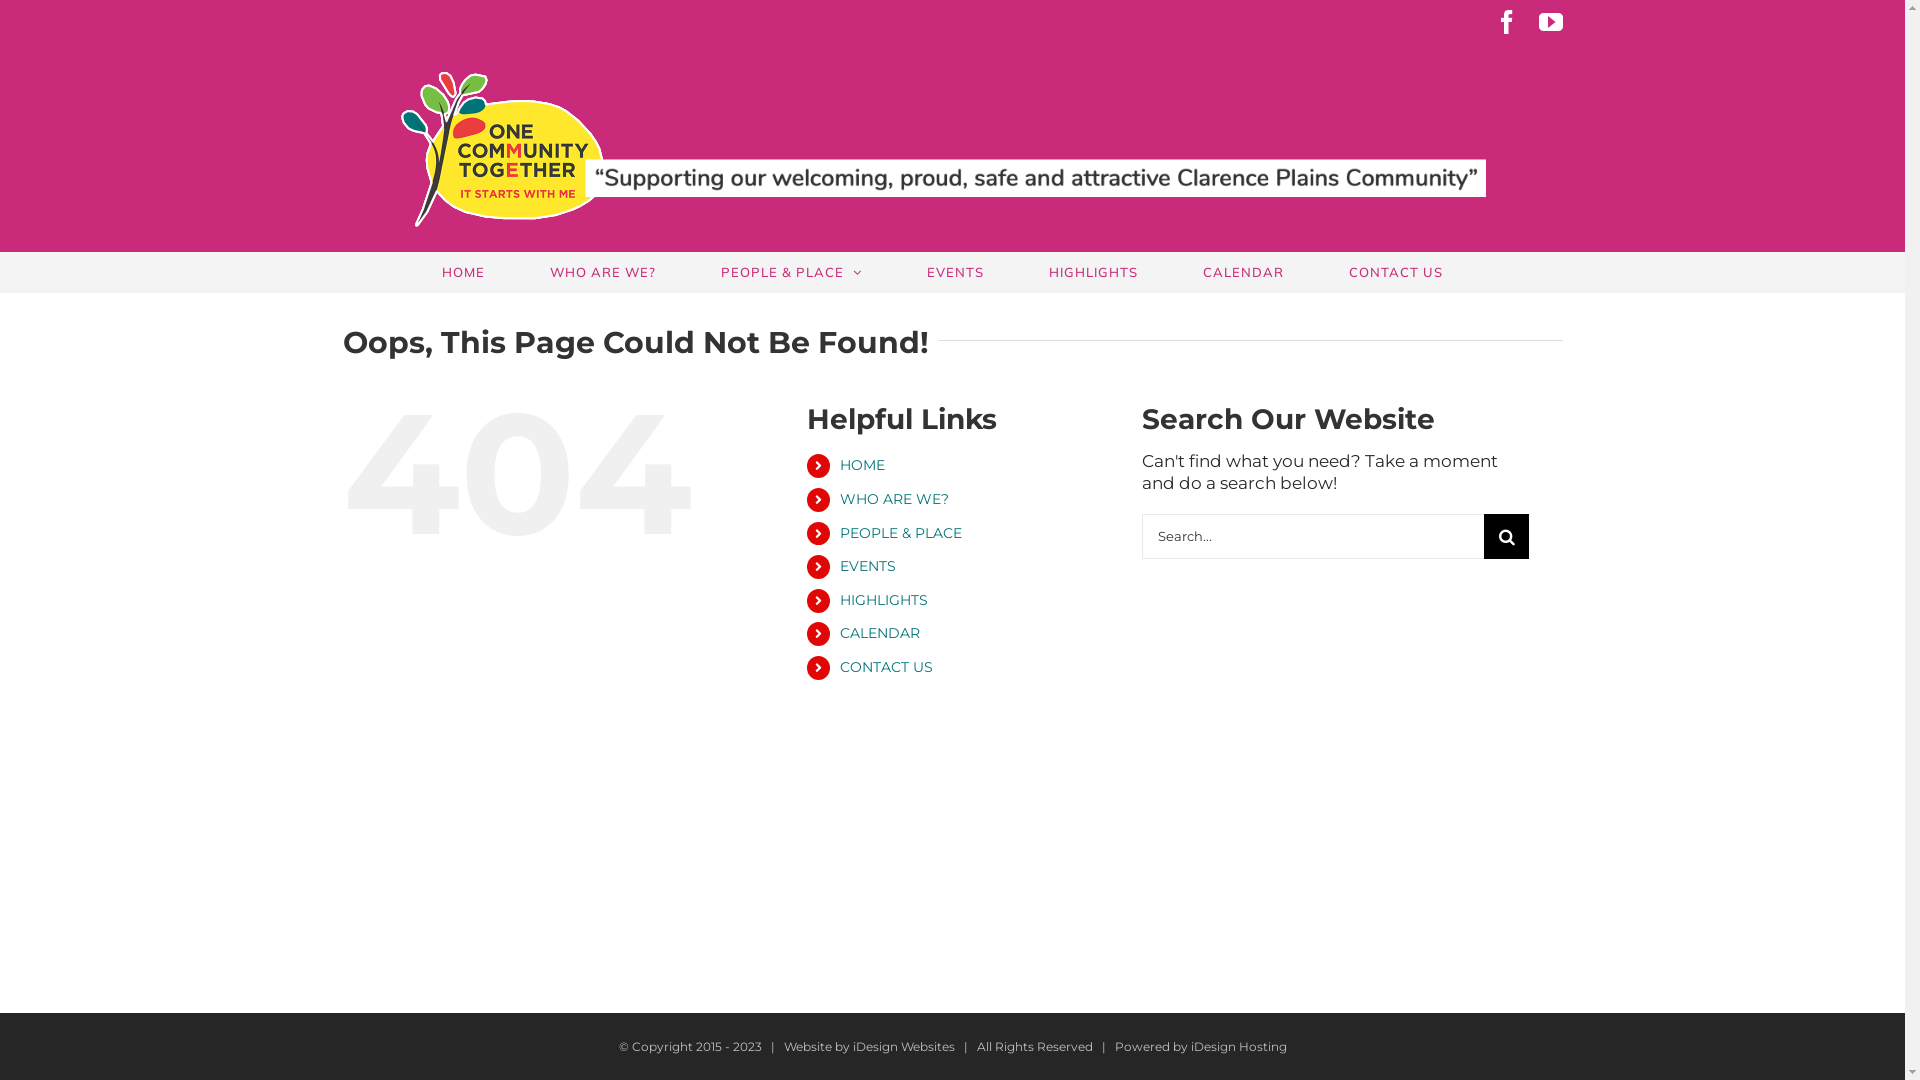 The width and height of the screenshot is (1920, 1080). Describe the element at coordinates (862, 465) in the screenshot. I see `HOME` at that location.